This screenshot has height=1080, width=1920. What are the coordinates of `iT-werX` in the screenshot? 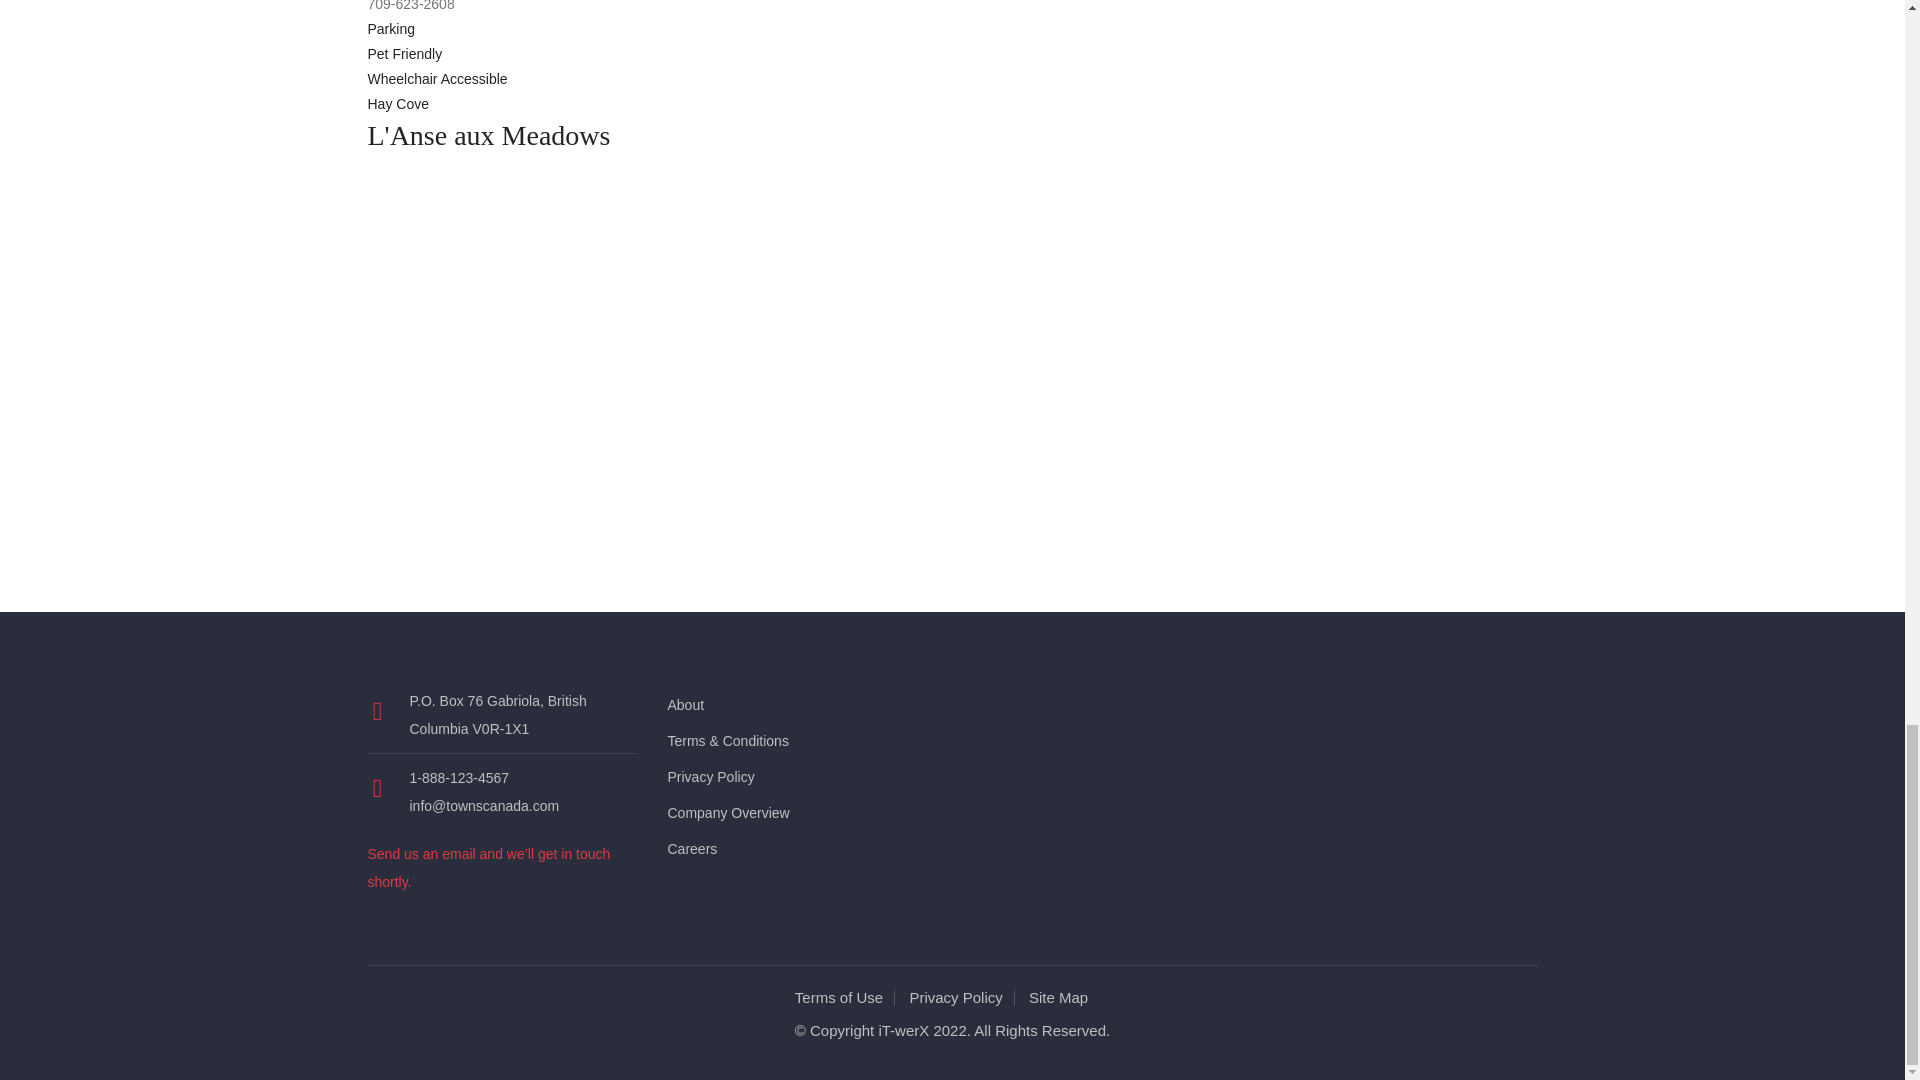 It's located at (903, 1030).